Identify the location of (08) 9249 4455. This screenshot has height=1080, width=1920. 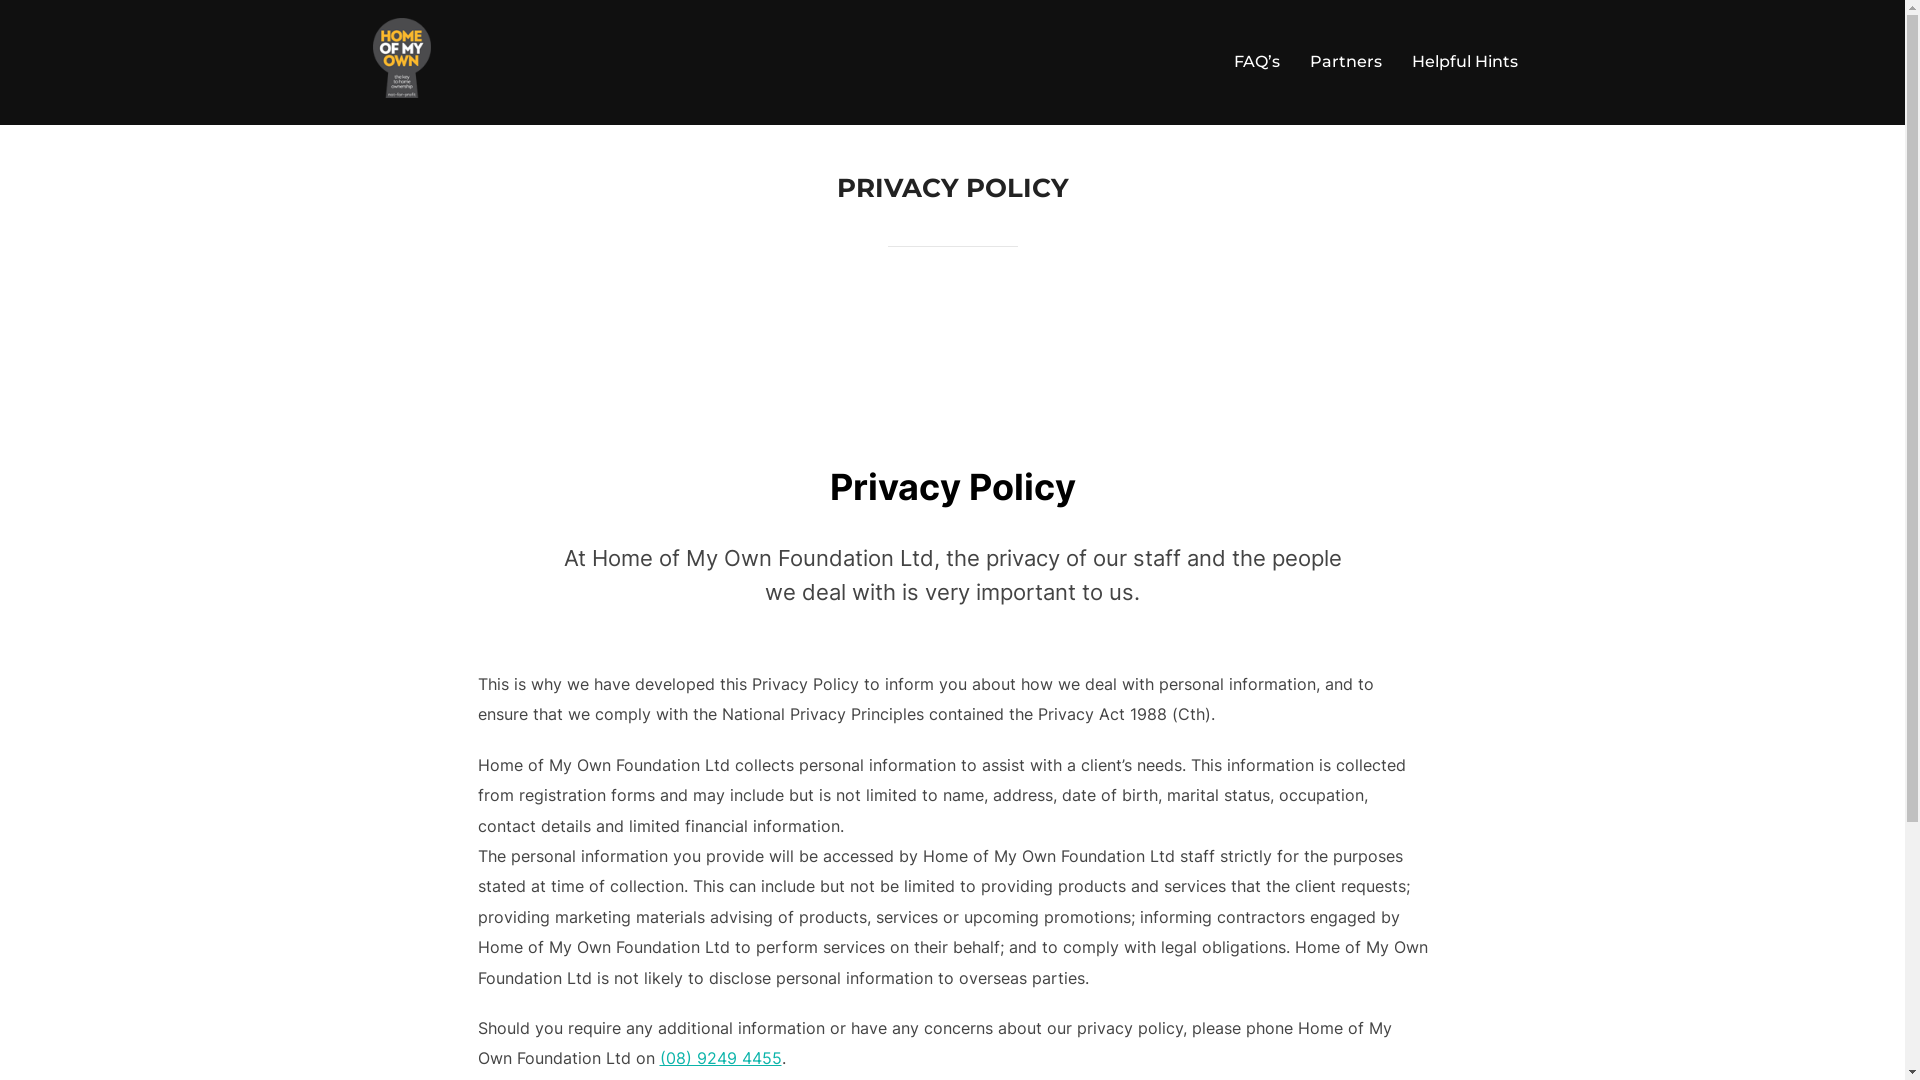
(721, 1058).